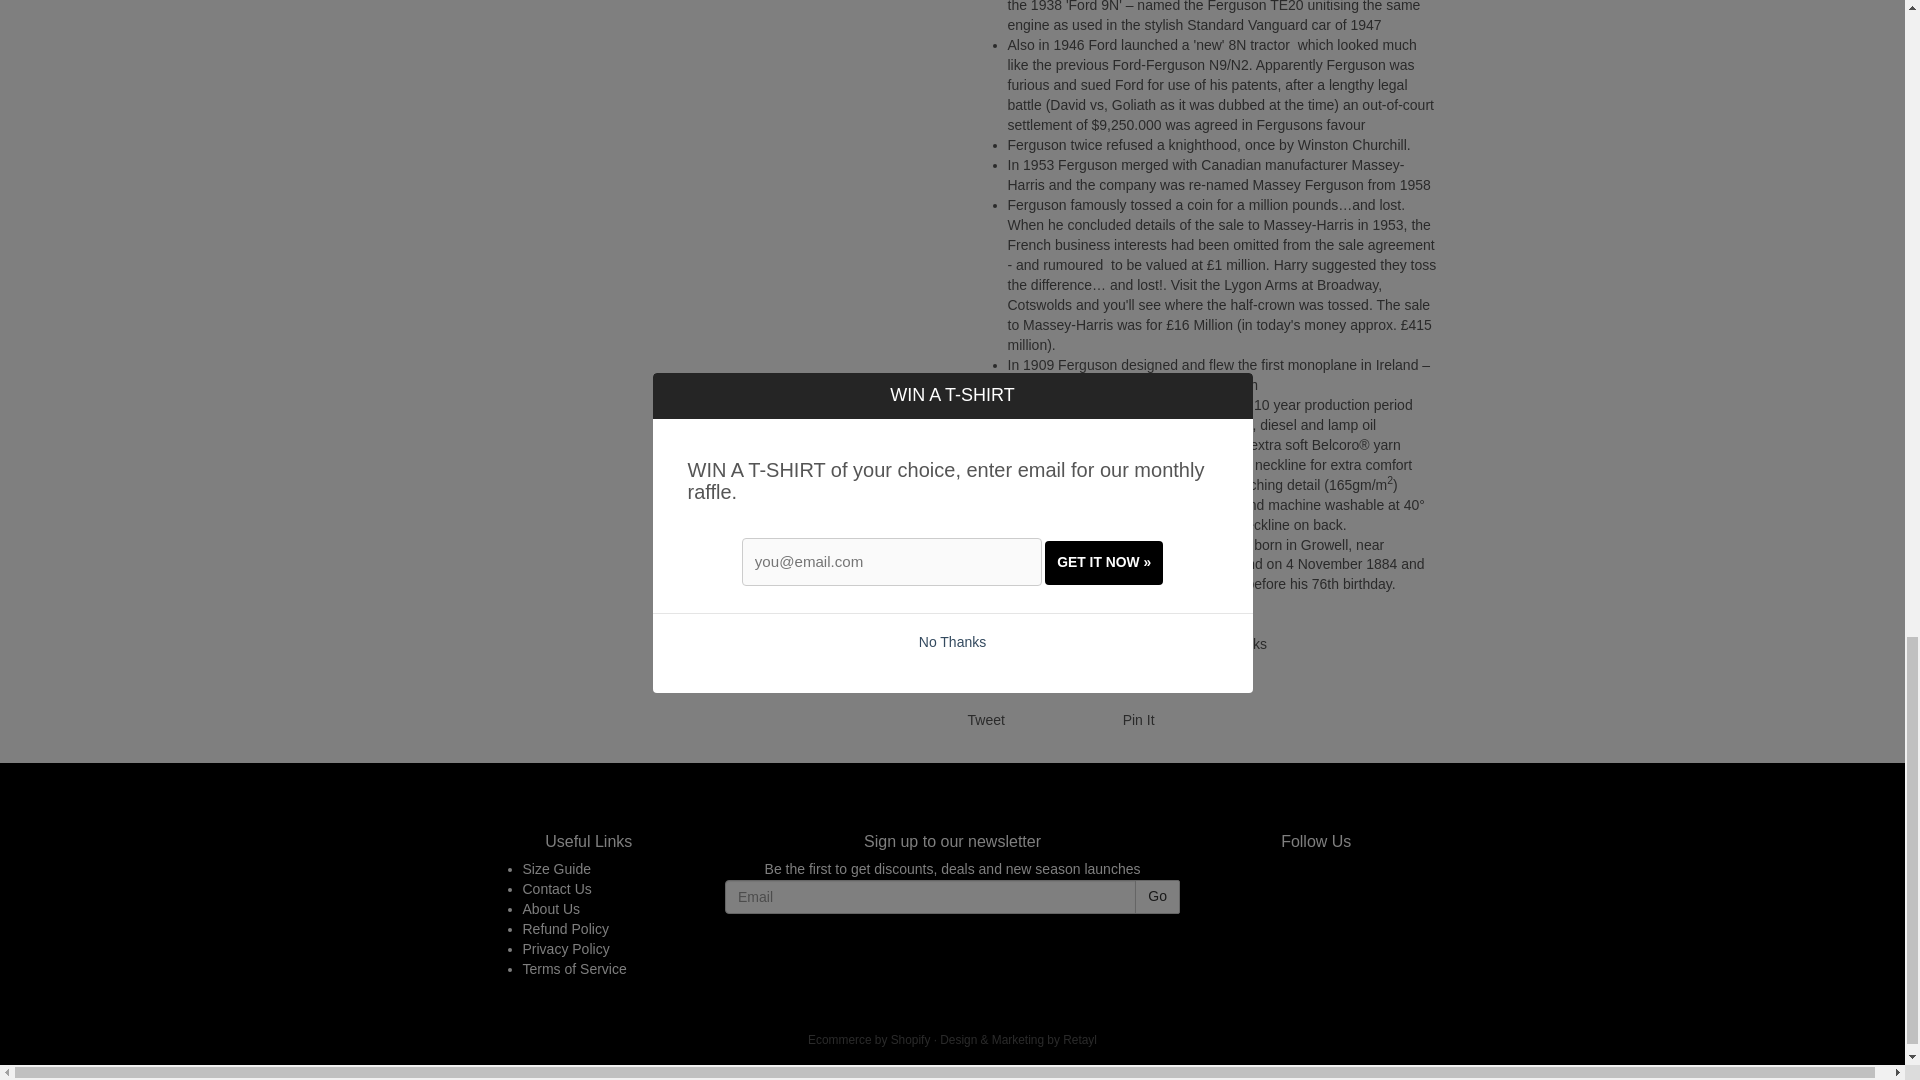  I want to click on Privacy Policy, so click(565, 948).